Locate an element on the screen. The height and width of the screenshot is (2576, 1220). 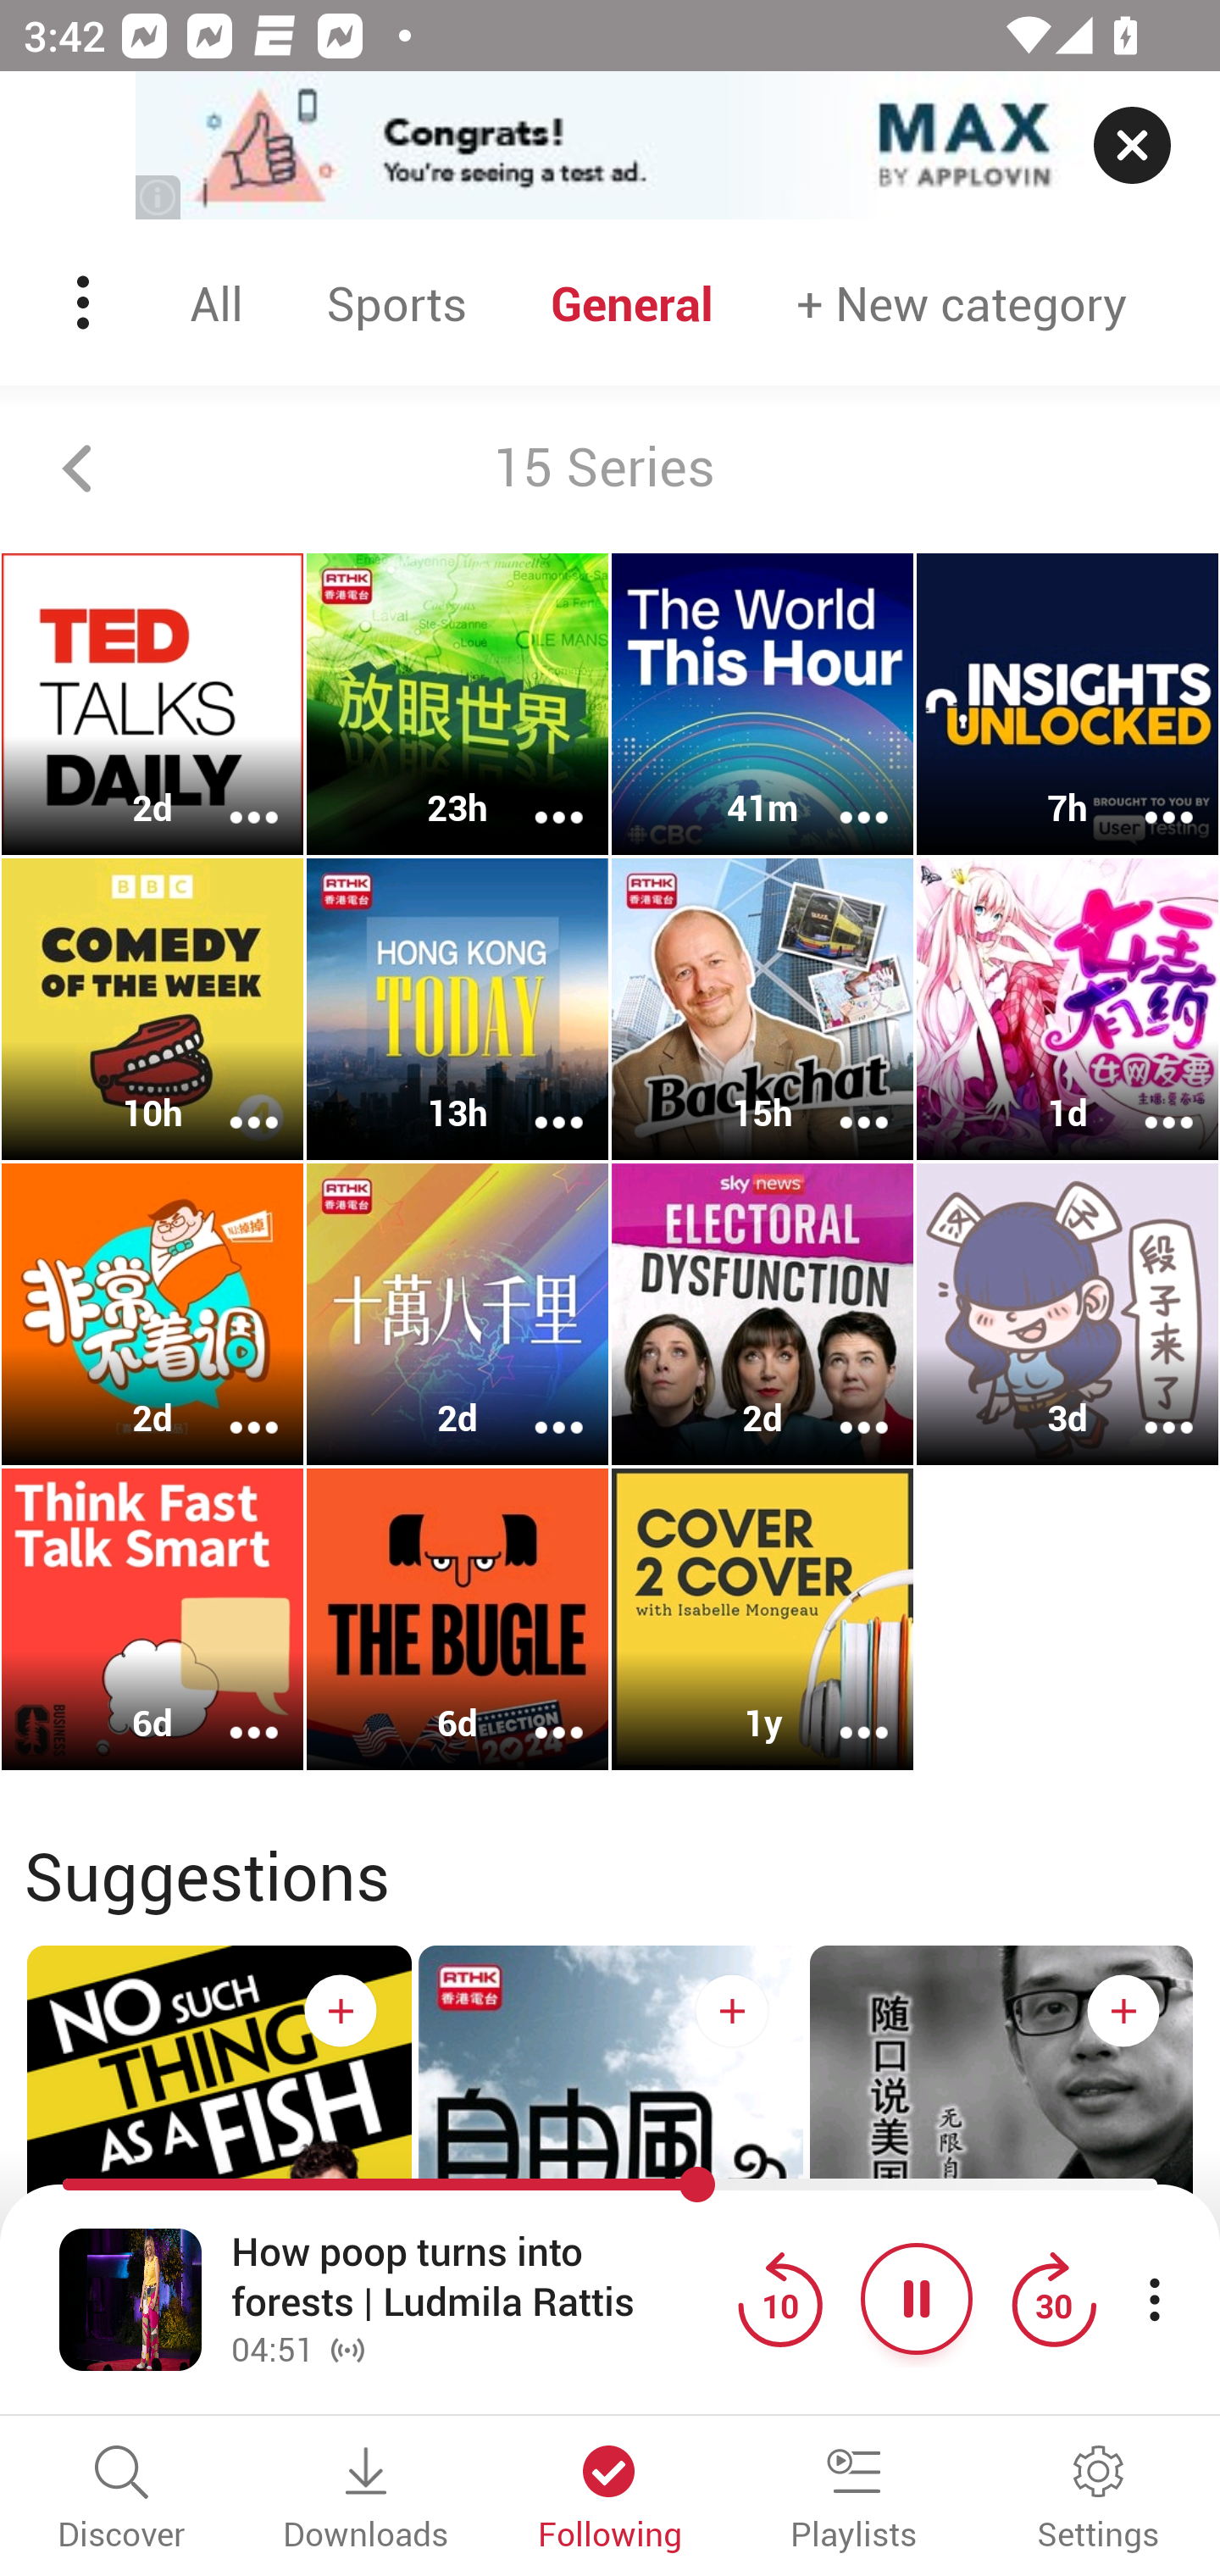
More options is located at coordinates (232, 1406).